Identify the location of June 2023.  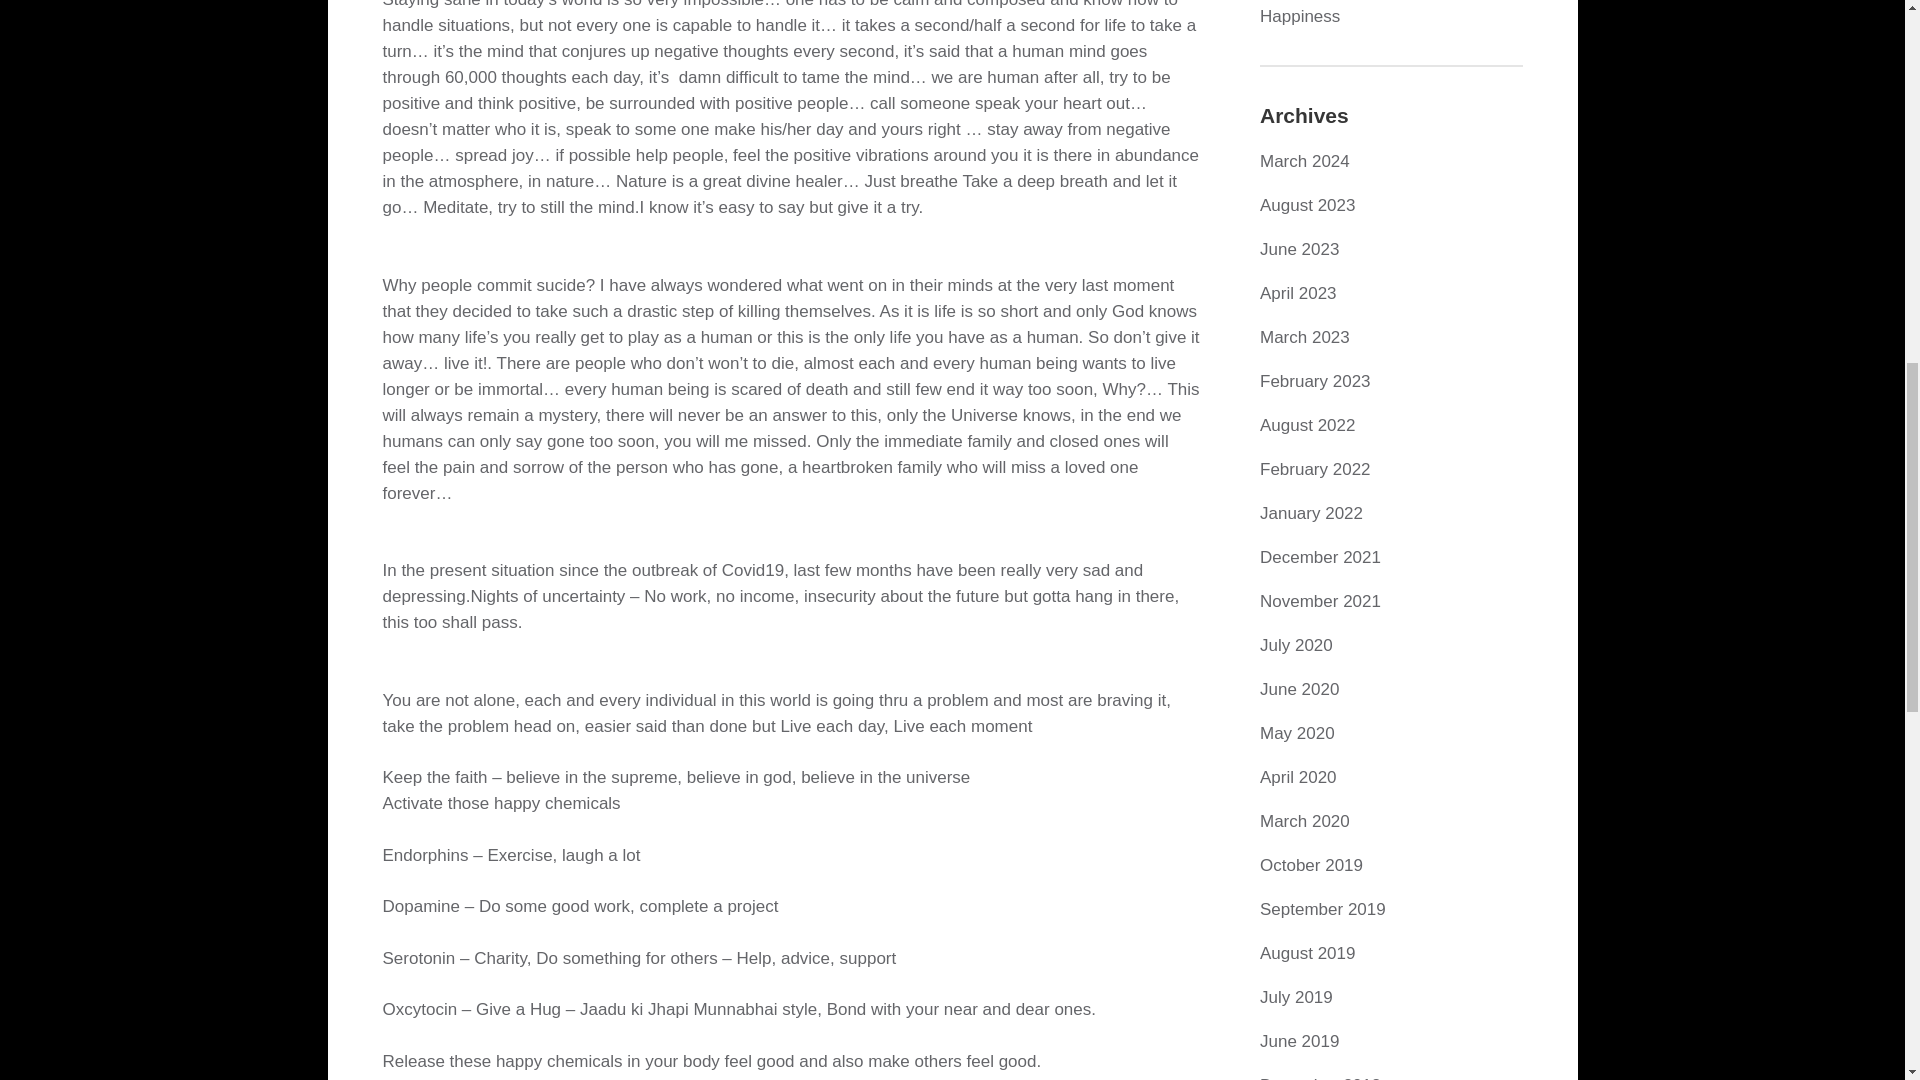
(1298, 249).